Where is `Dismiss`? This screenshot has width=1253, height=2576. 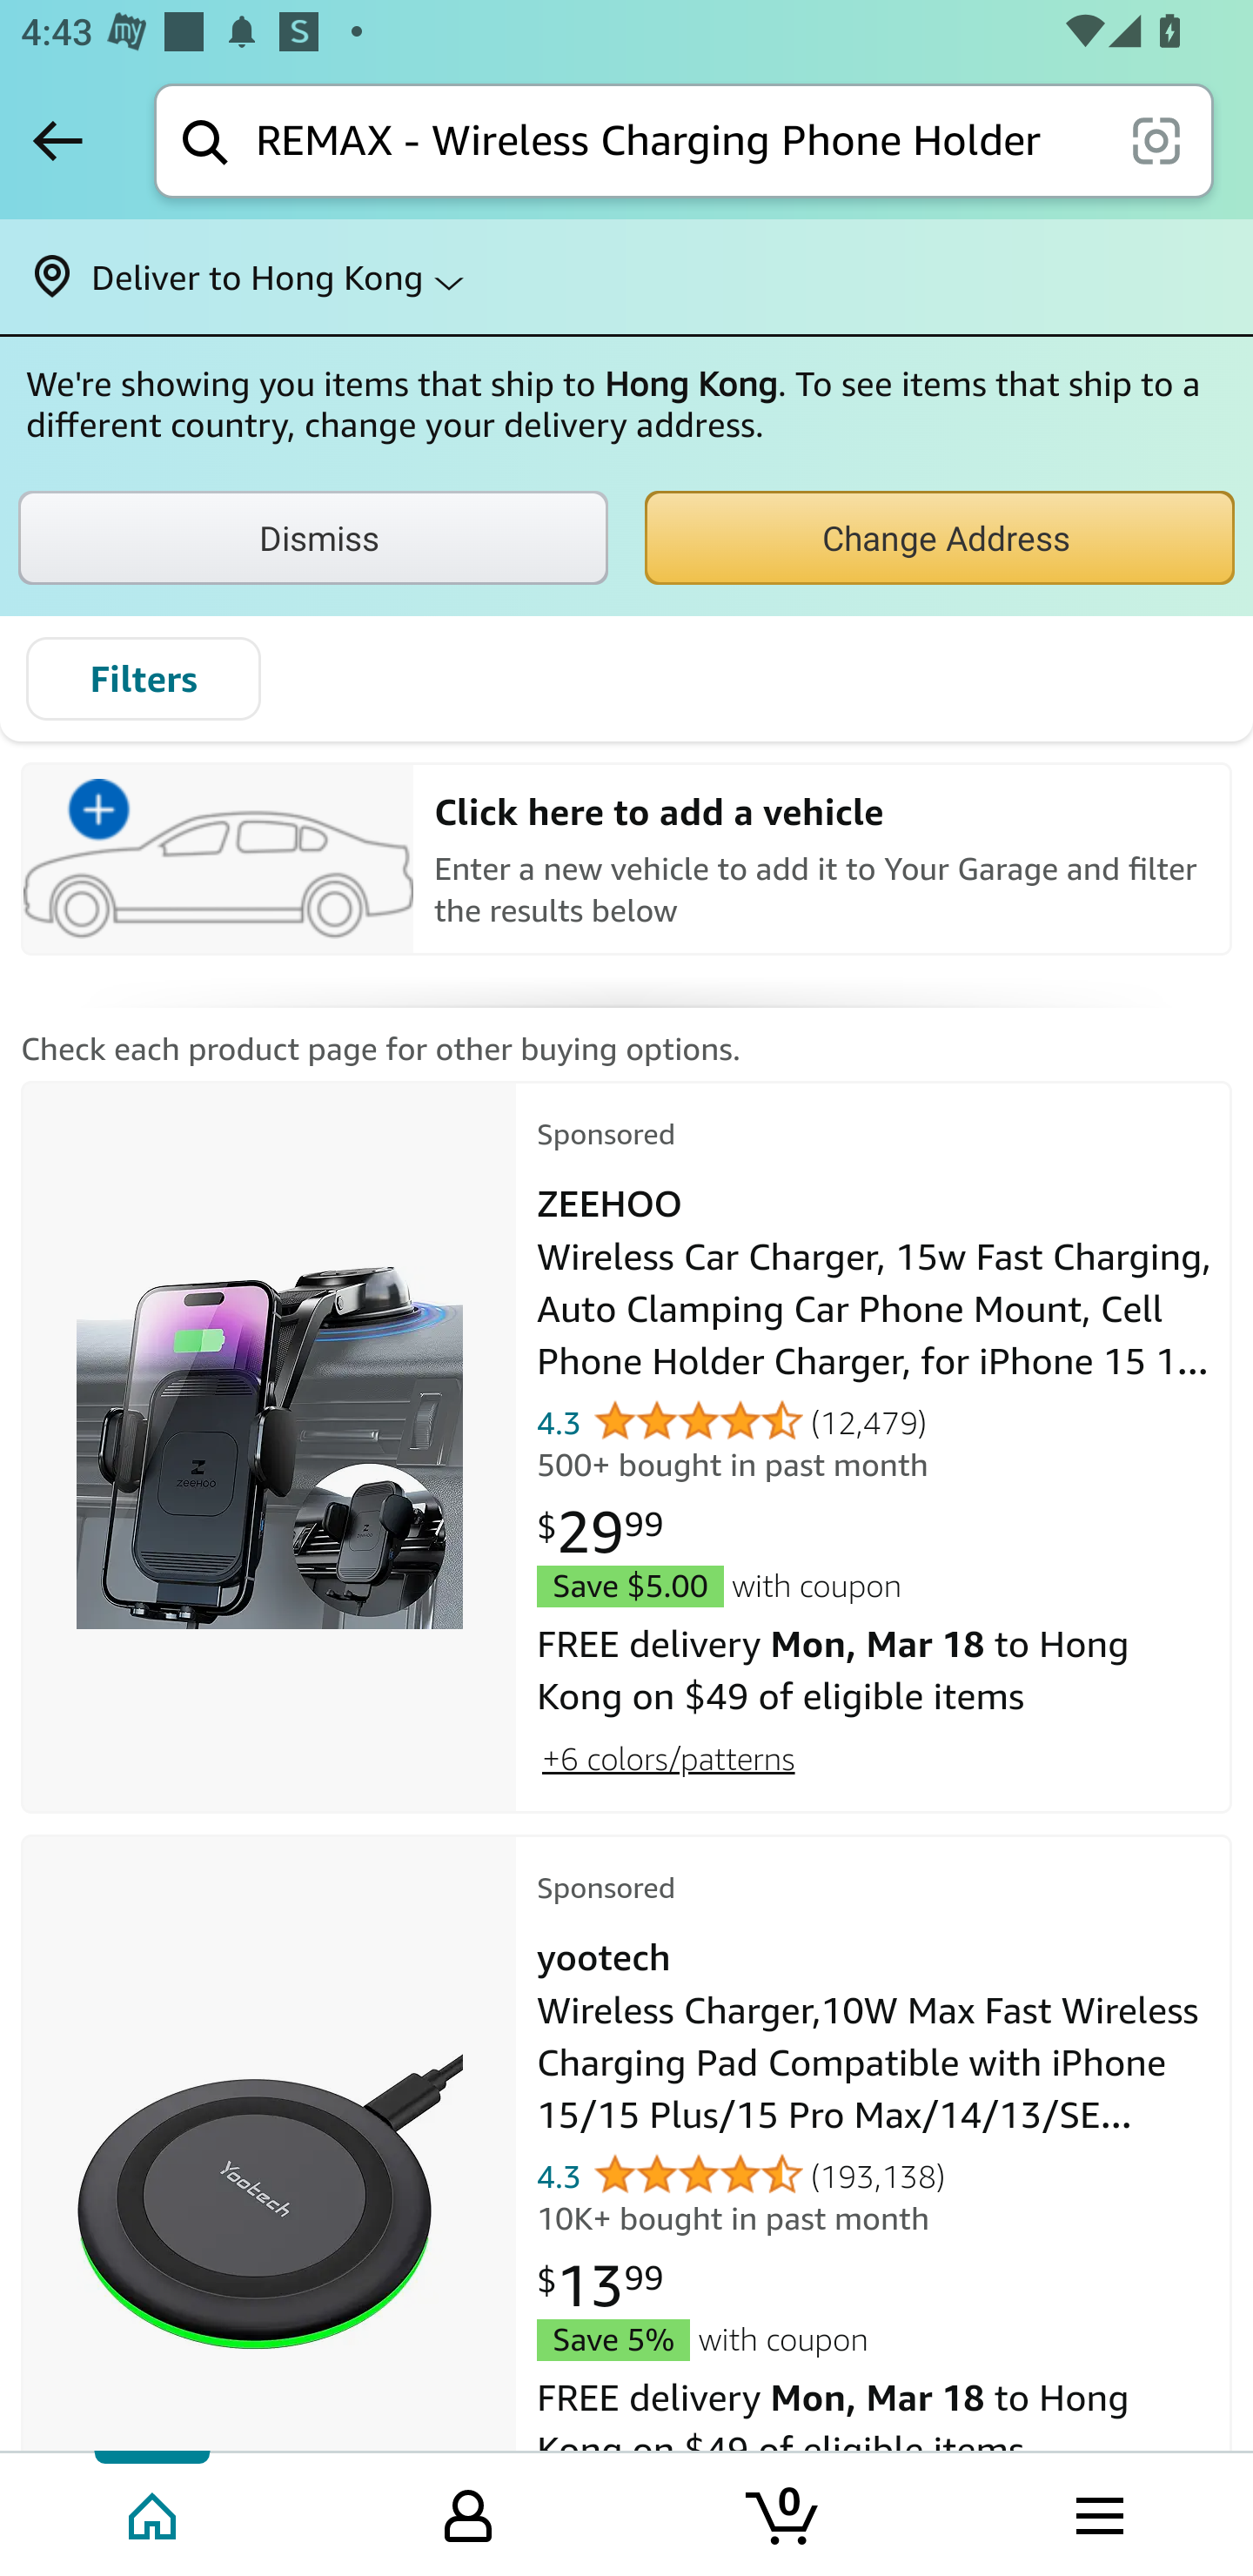 Dismiss is located at coordinates (313, 538).